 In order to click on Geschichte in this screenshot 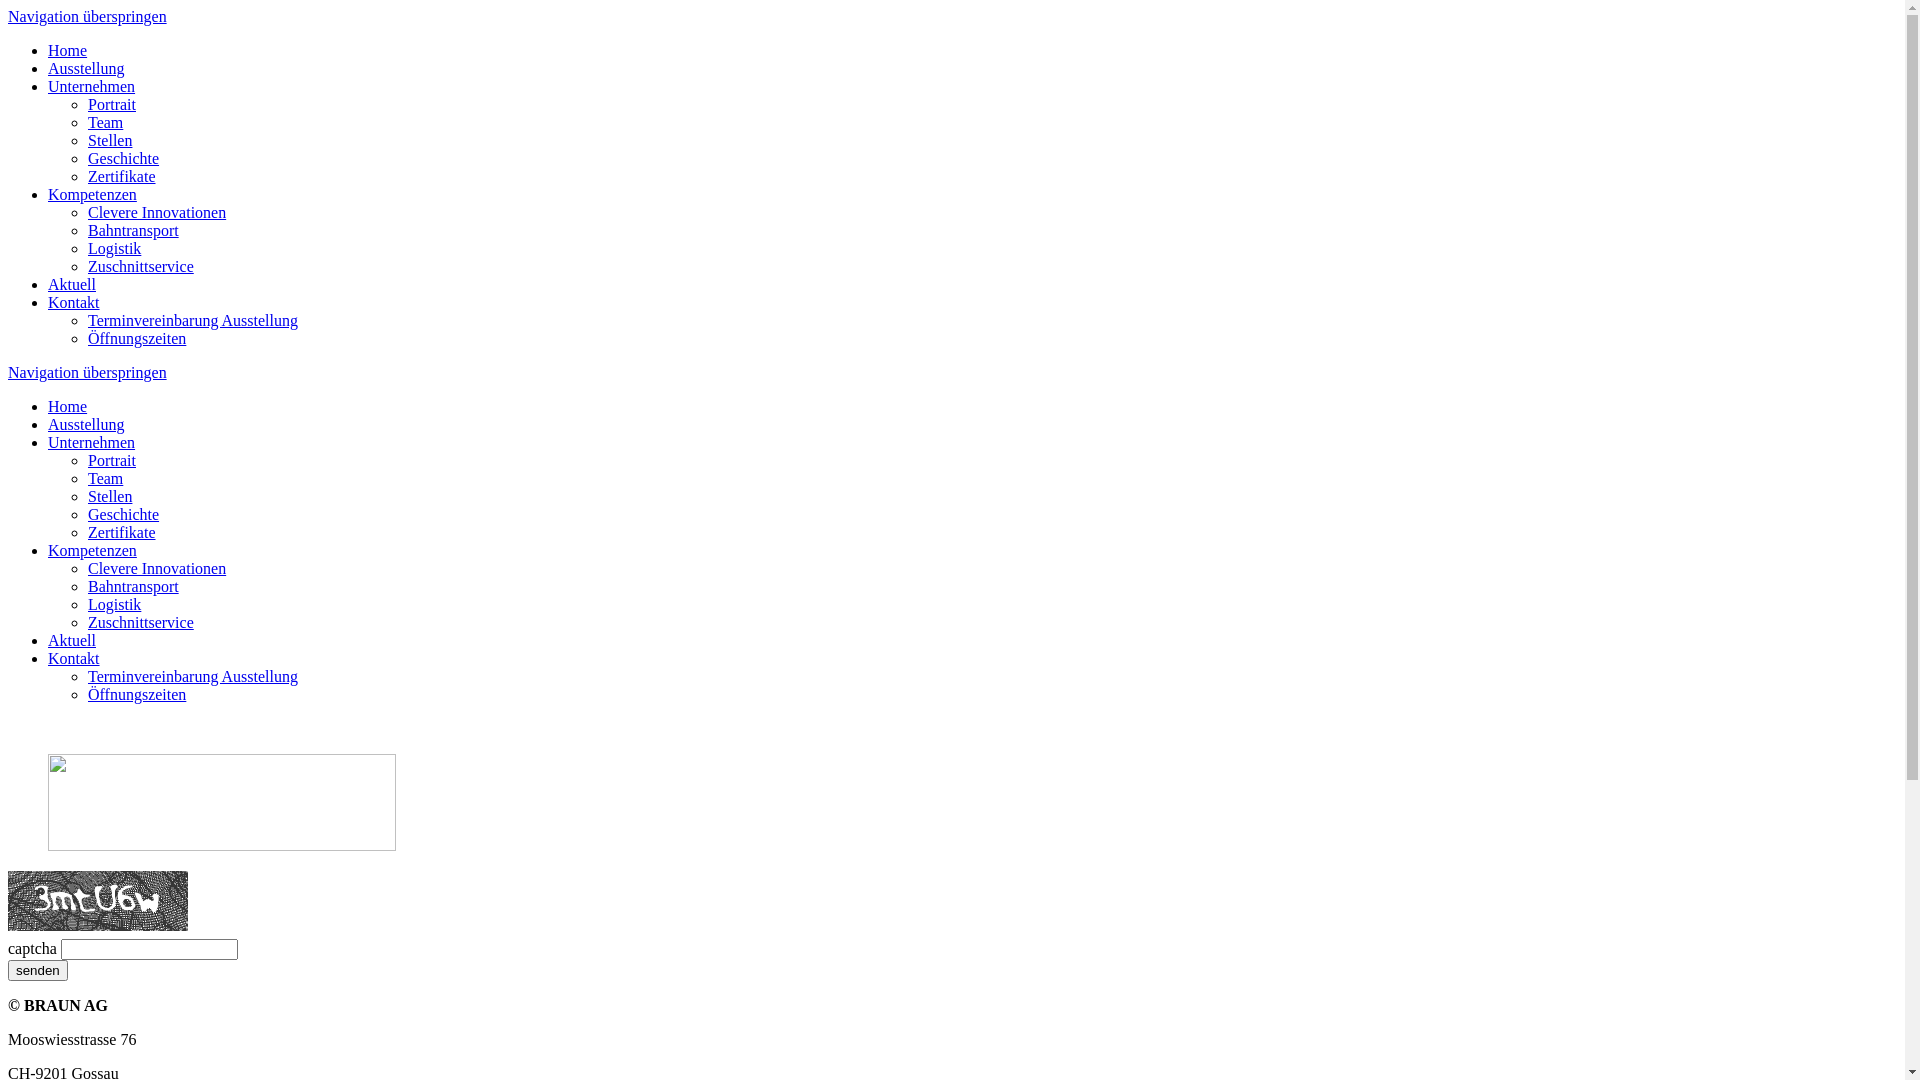, I will do `click(124, 514)`.